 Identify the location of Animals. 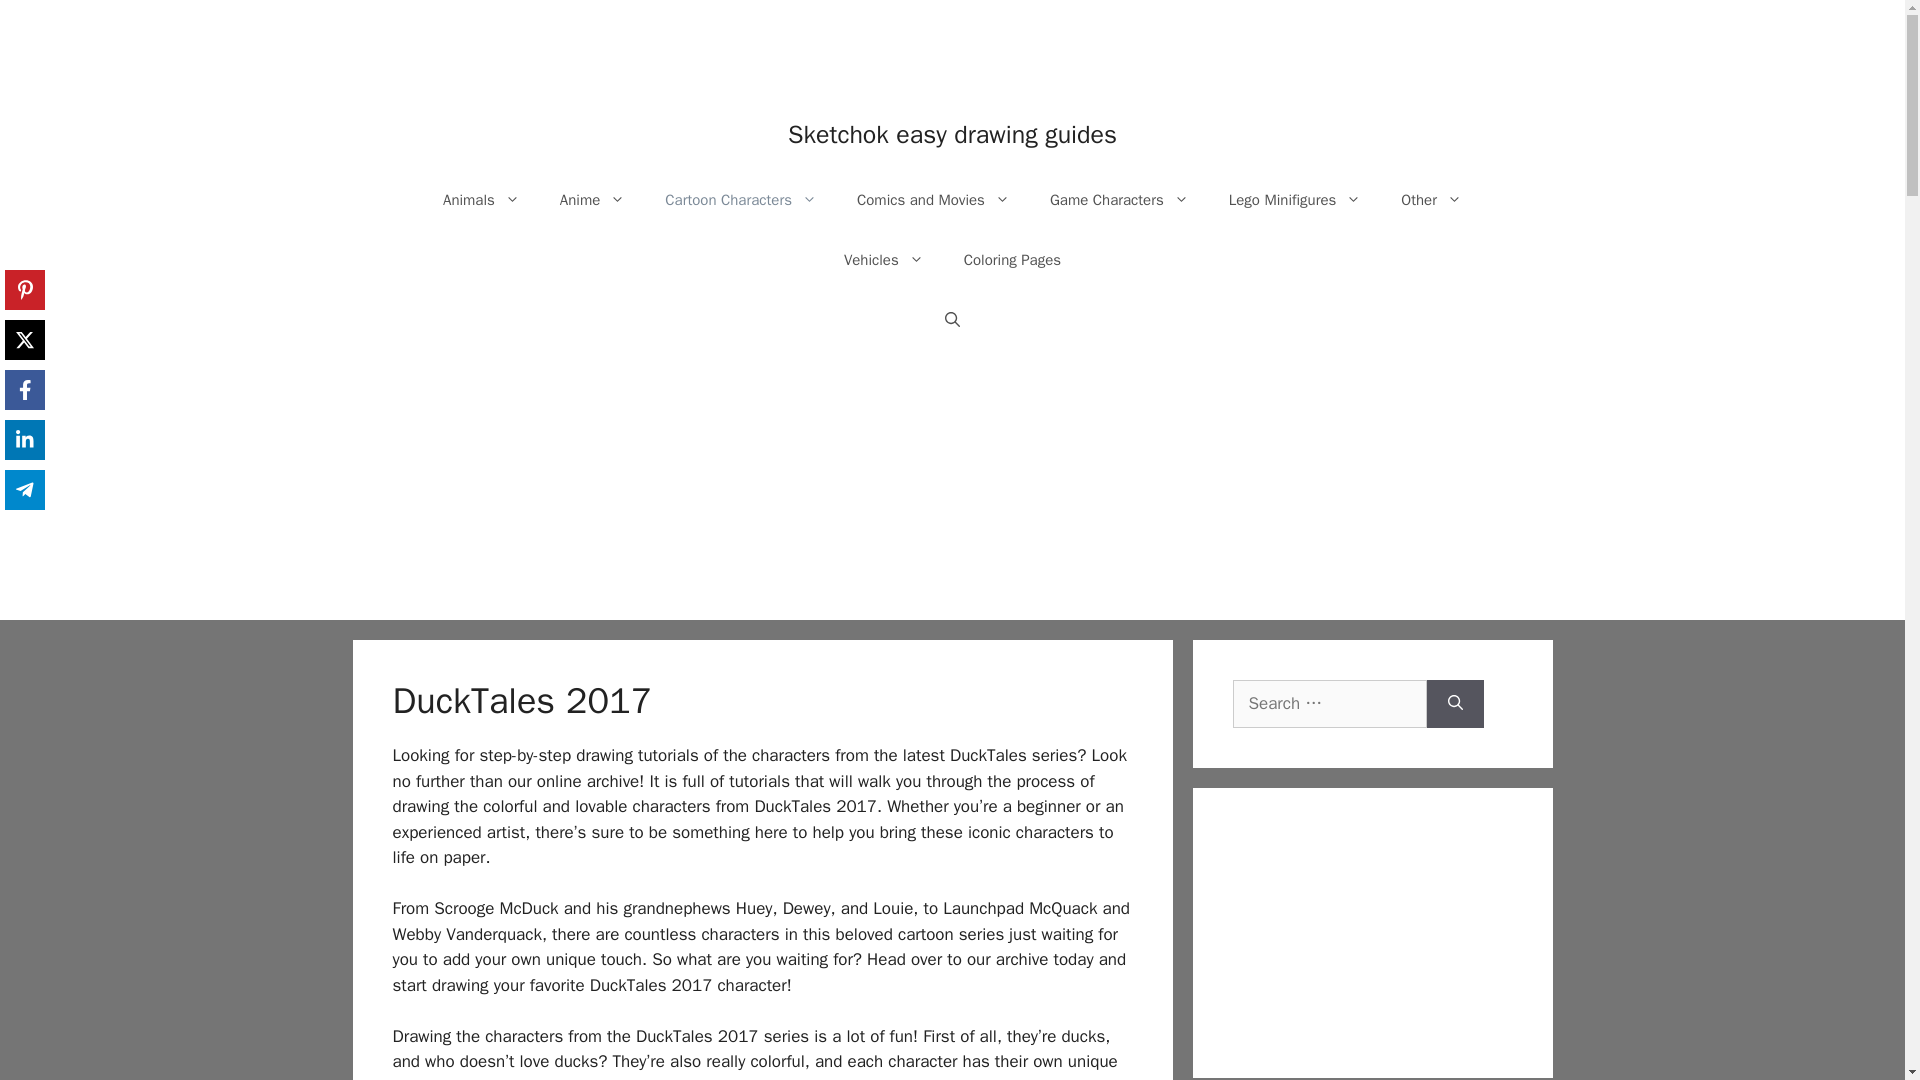
(480, 200).